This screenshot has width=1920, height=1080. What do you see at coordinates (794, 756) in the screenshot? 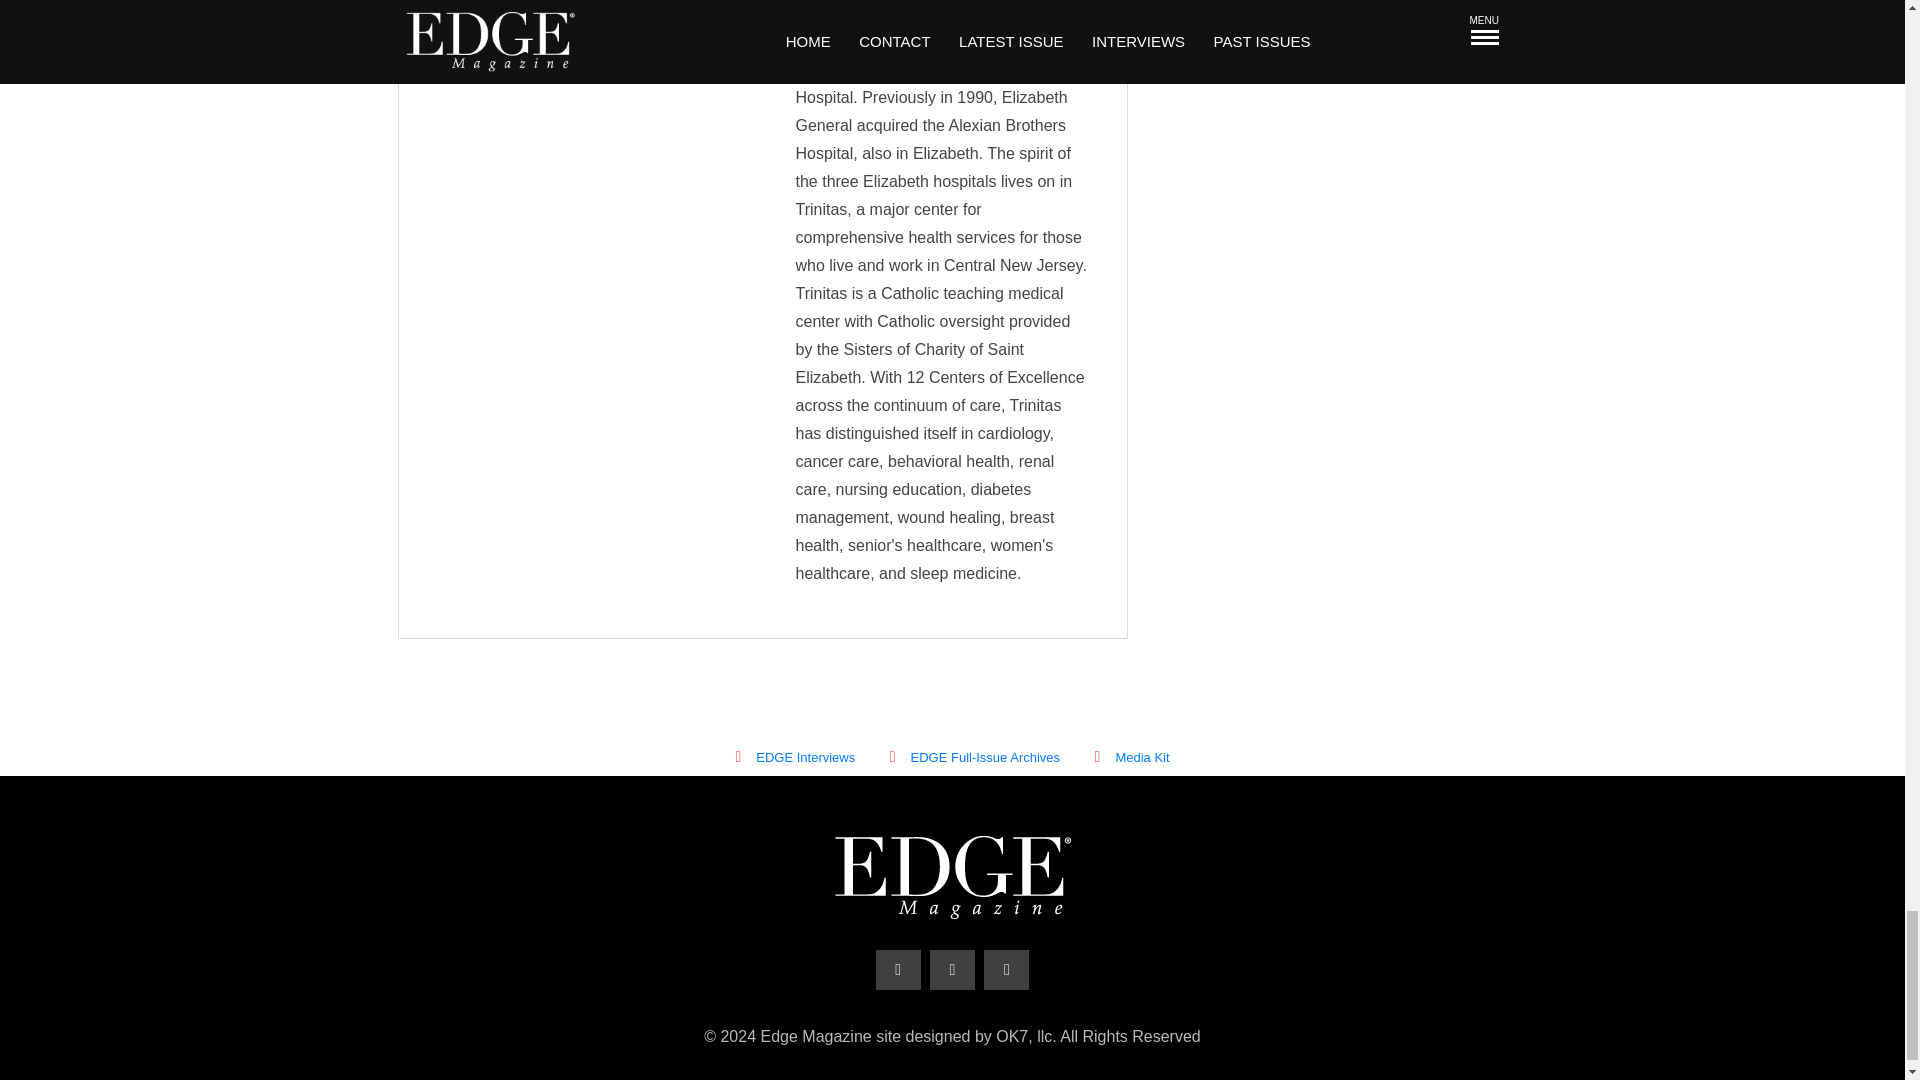
I see `EDGE Interviews` at bounding box center [794, 756].